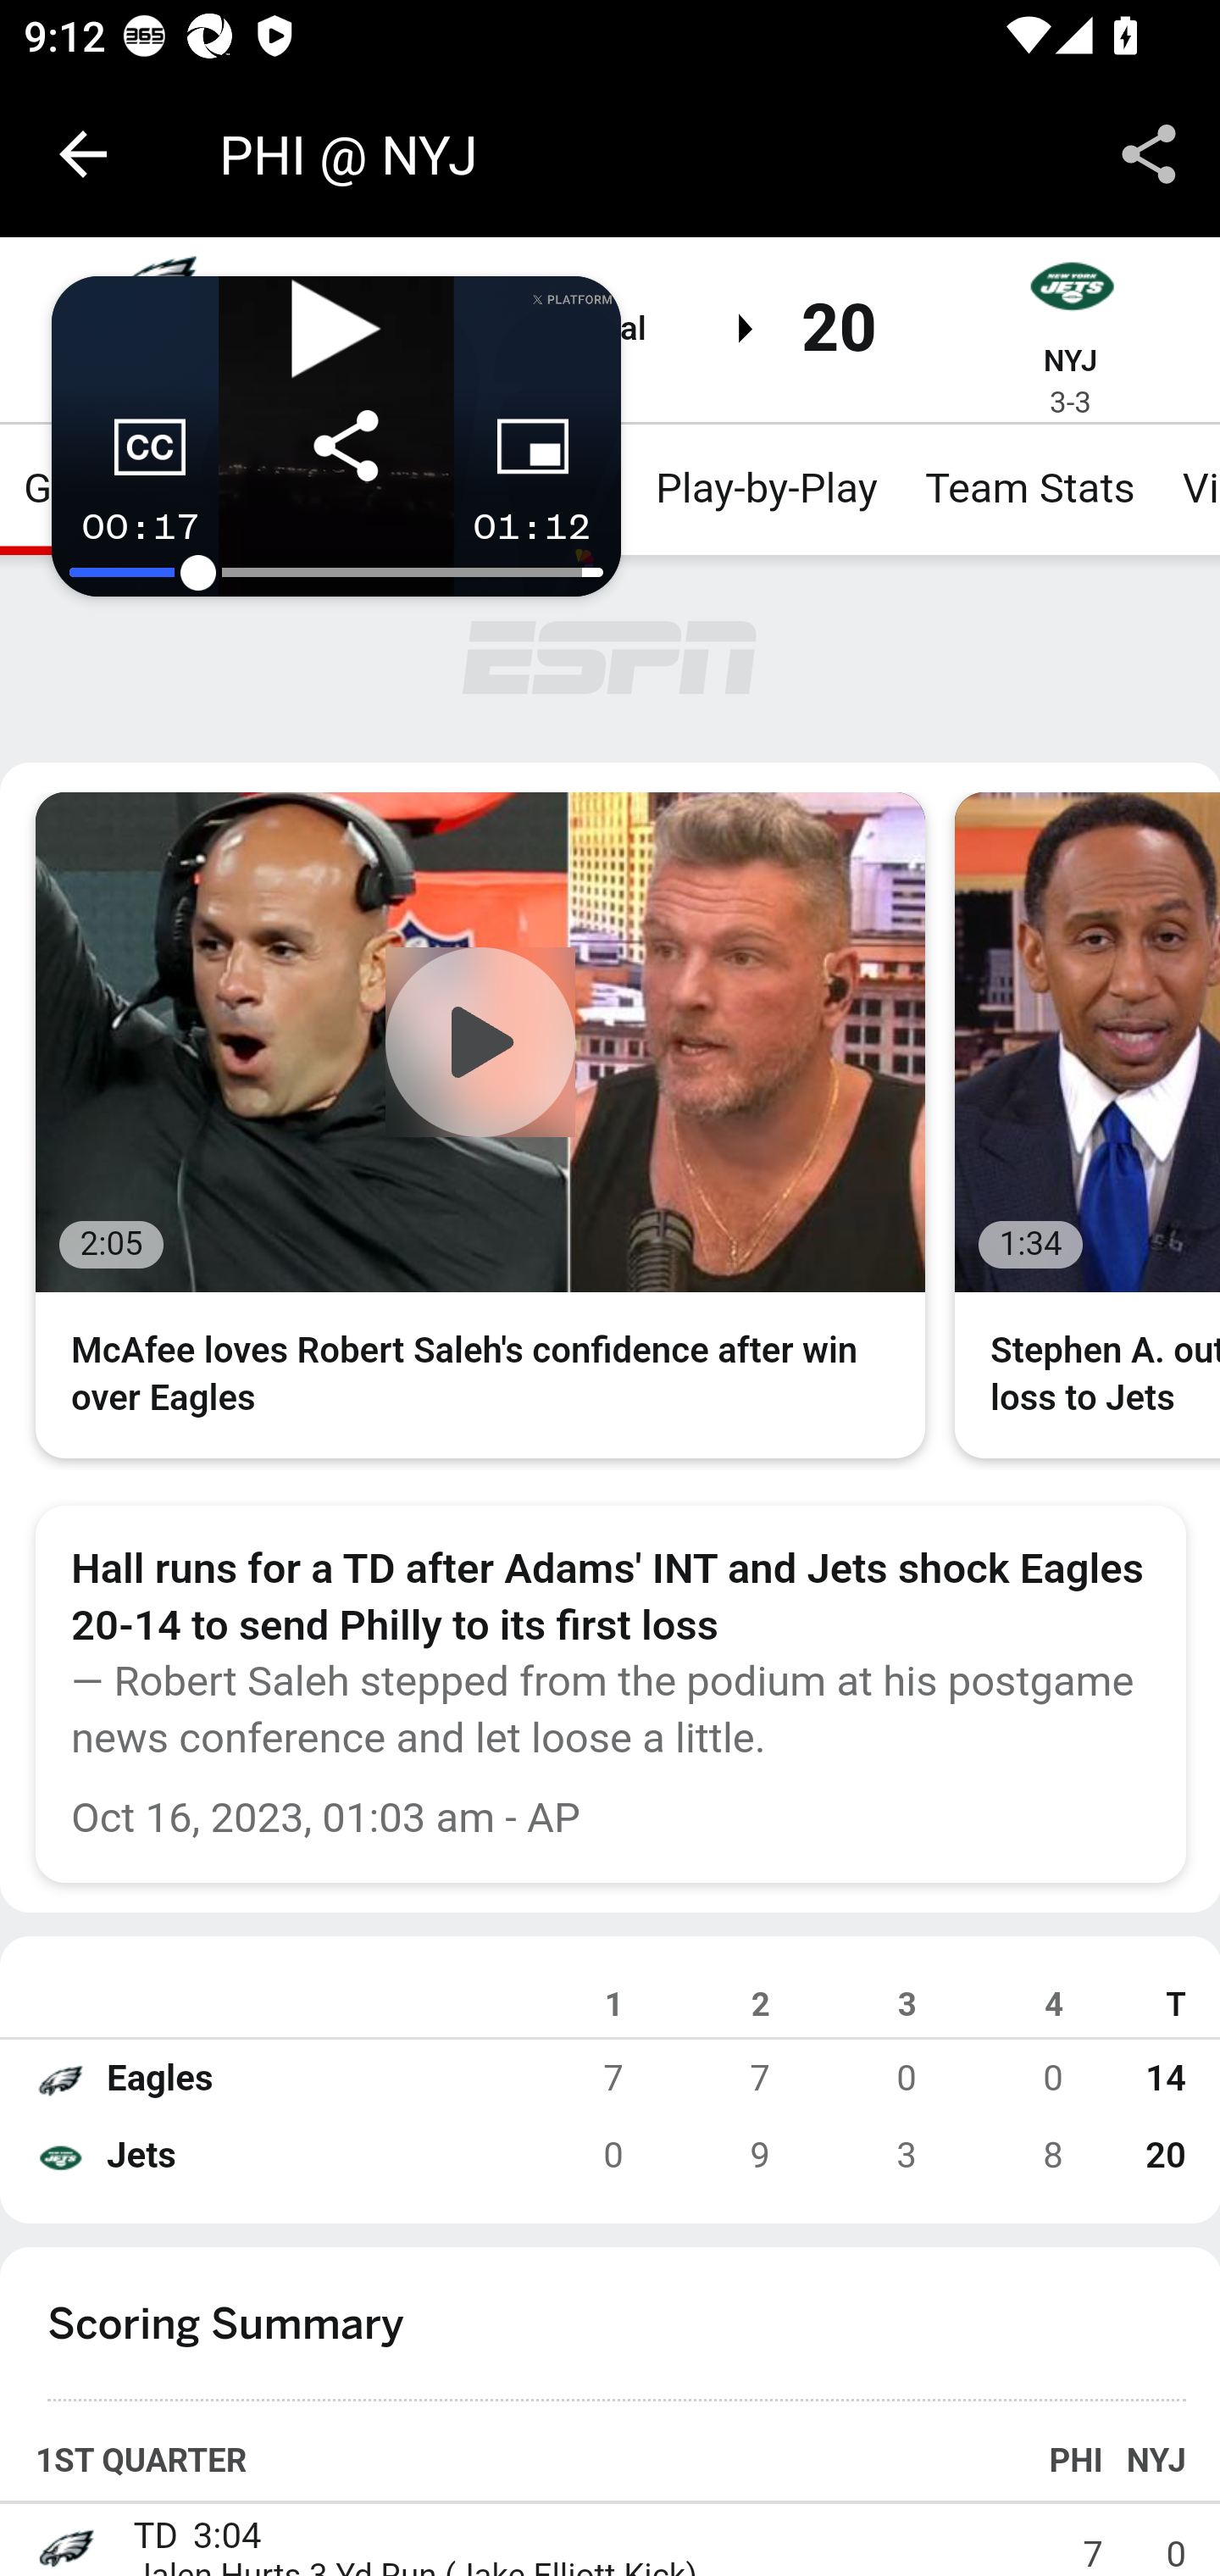 This screenshot has height=2576, width=1220. Describe the element at coordinates (1030, 488) in the screenshot. I see `Team Stats` at that location.